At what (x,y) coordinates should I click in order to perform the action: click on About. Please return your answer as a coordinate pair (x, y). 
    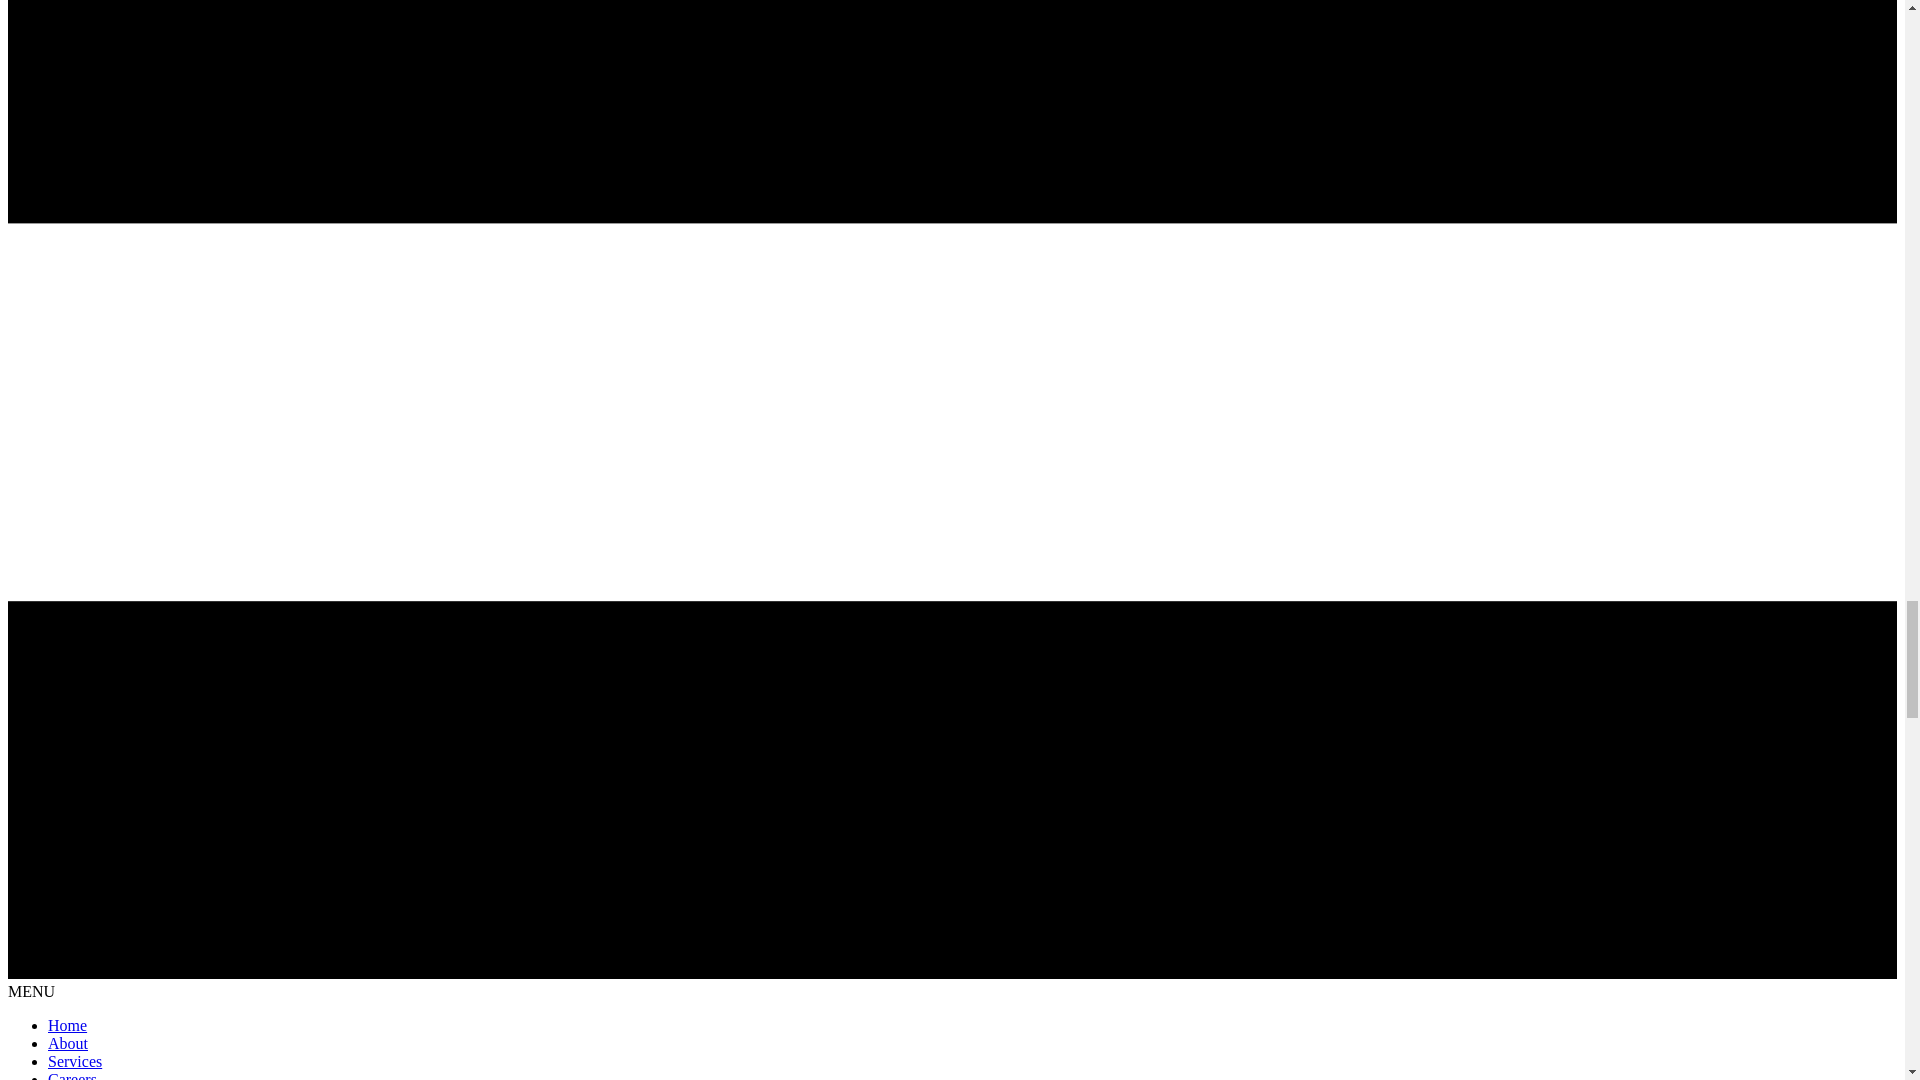
    Looking at the image, I should click on (68, 1042).